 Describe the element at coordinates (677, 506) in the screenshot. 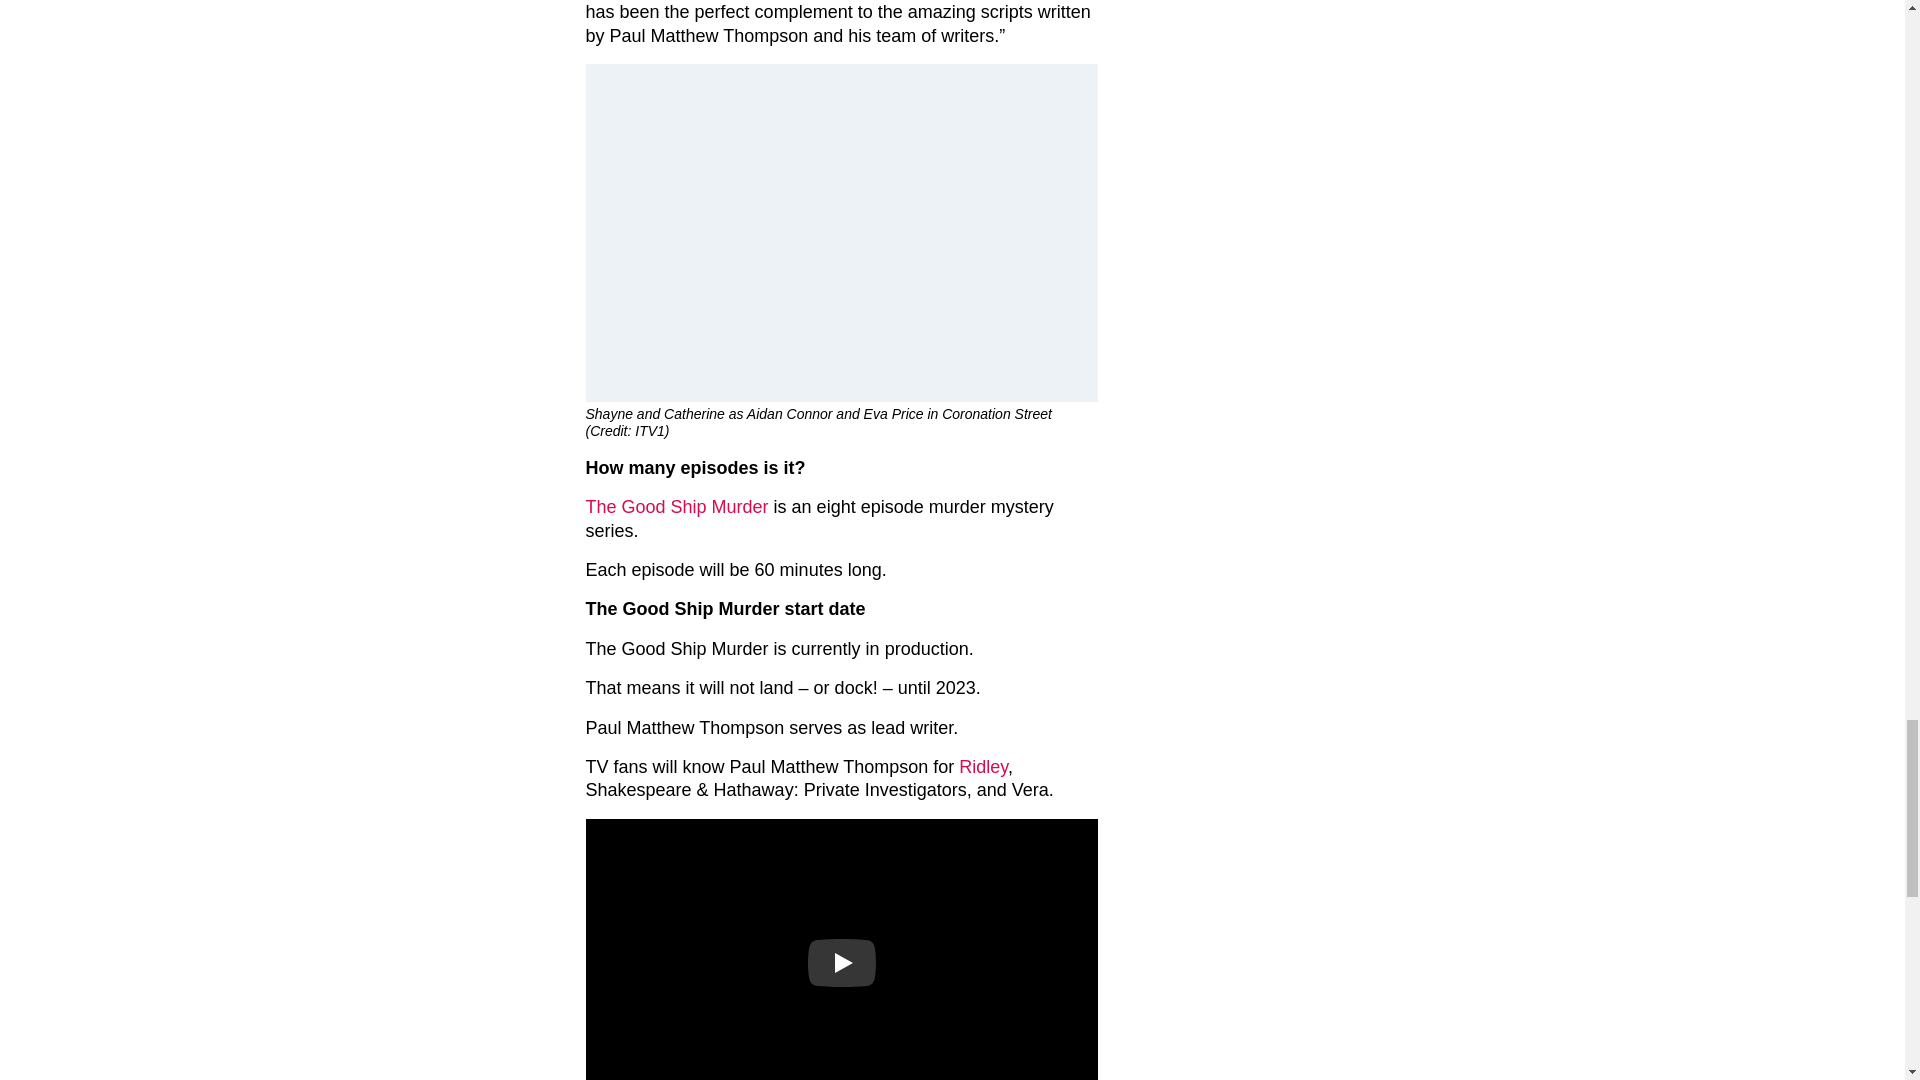

I see `The Good Ship Murder` at that location.